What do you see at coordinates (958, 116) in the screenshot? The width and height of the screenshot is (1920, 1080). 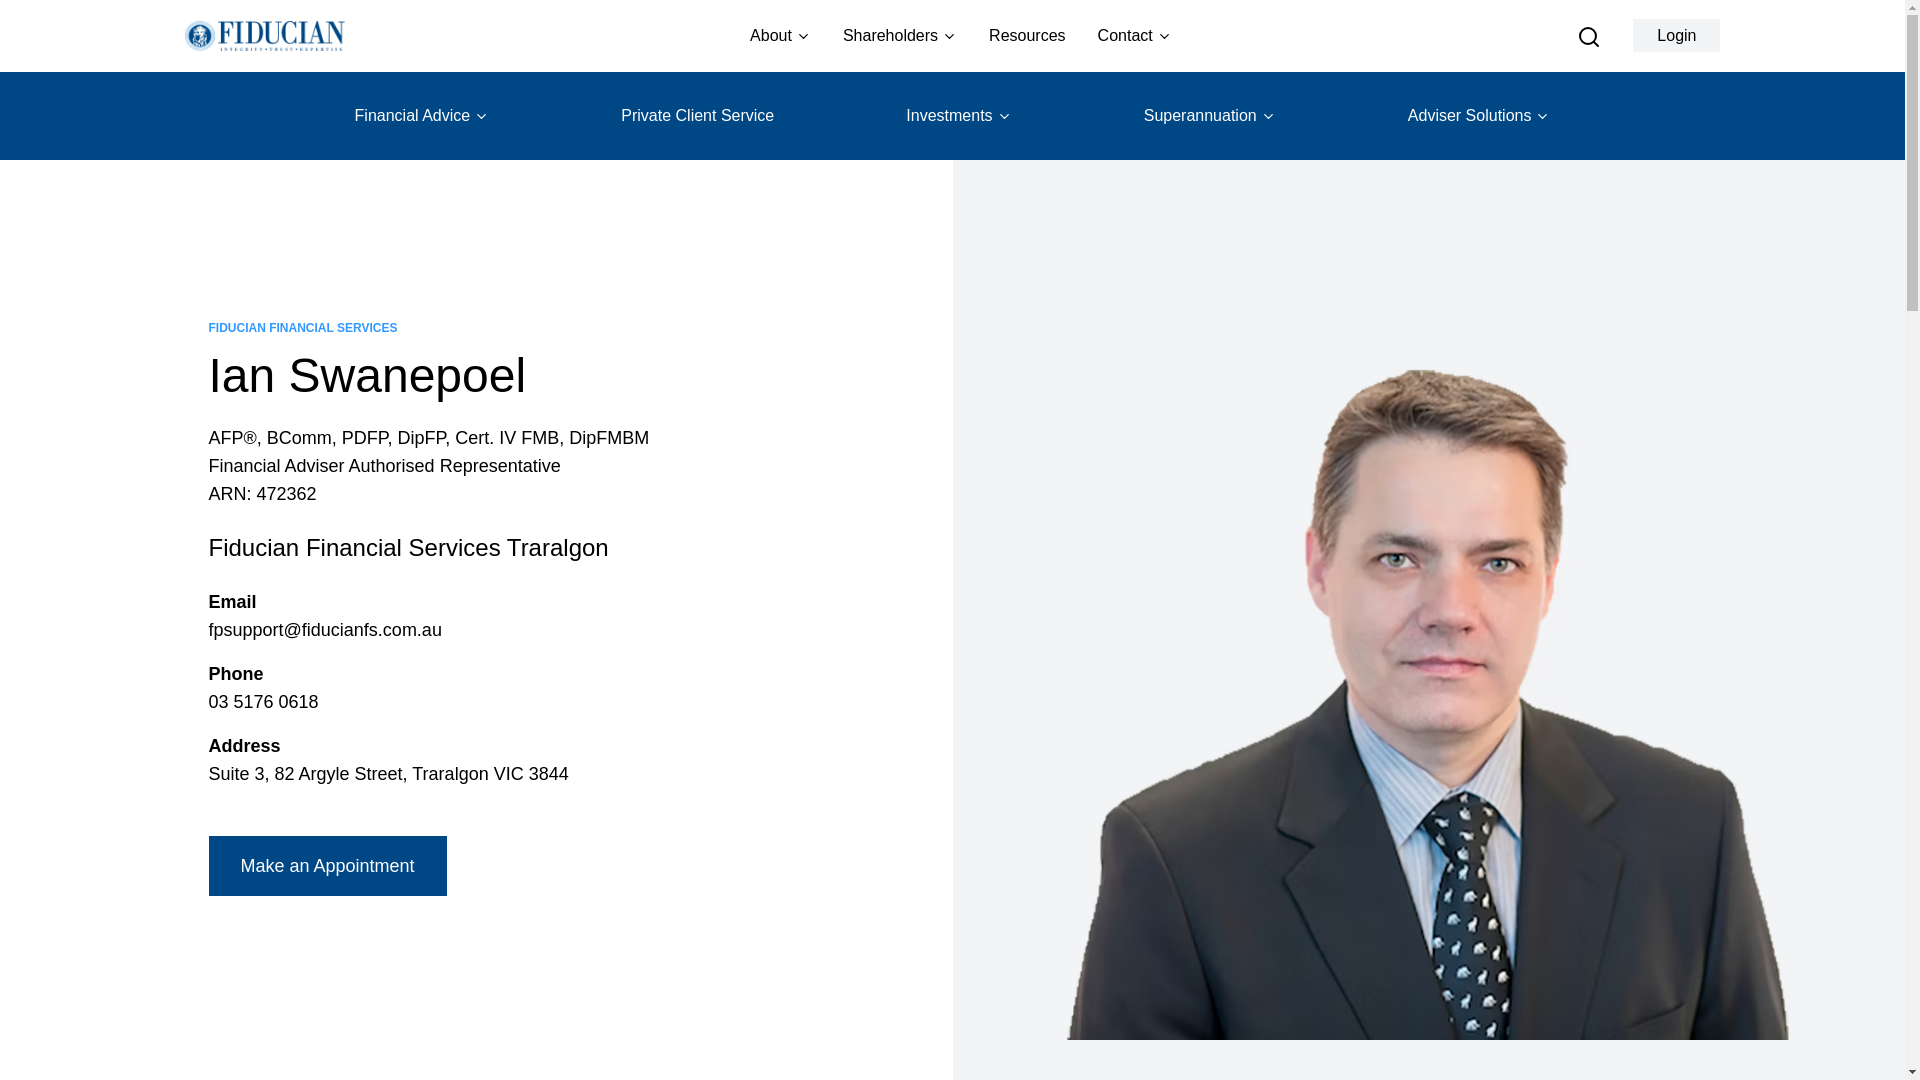 I see `Investments` at bounding box center [958, 116].